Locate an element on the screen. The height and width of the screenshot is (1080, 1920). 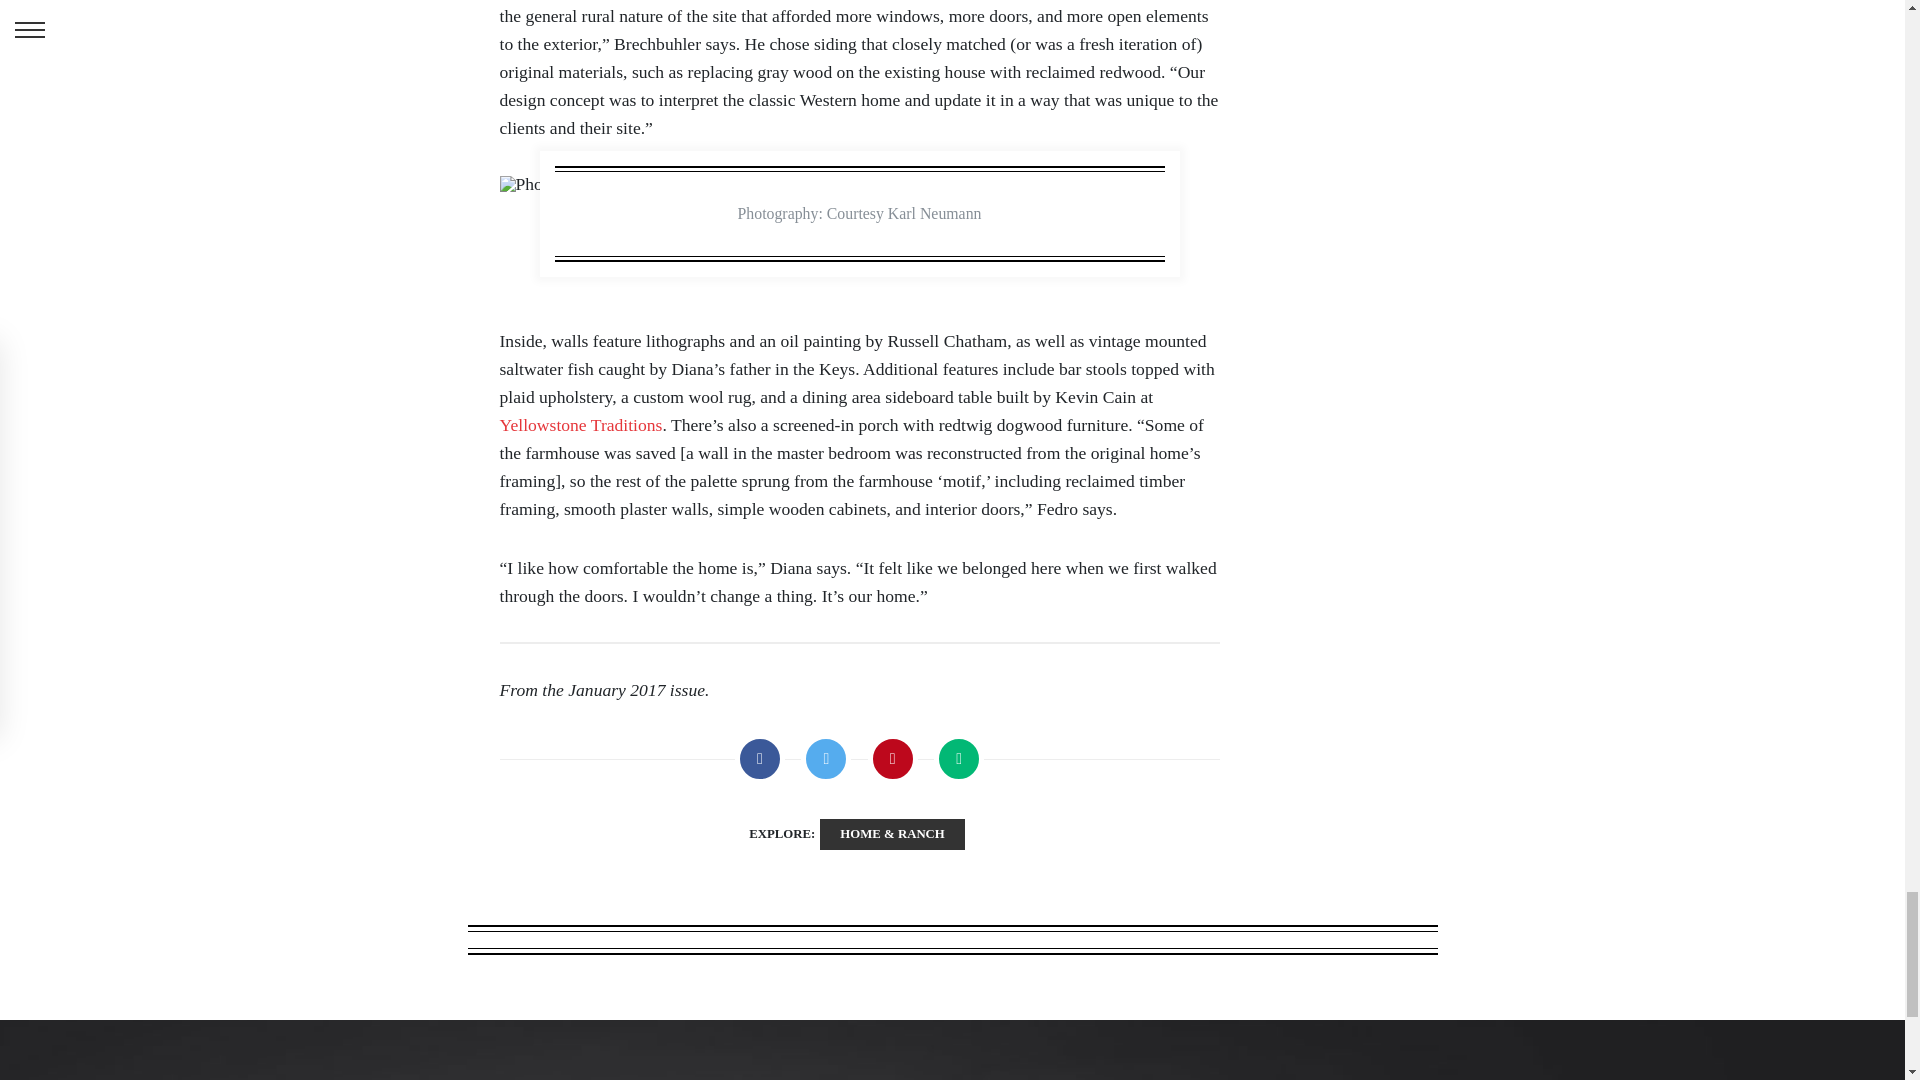
Share on Facebook is located at coordinates (760, 759).